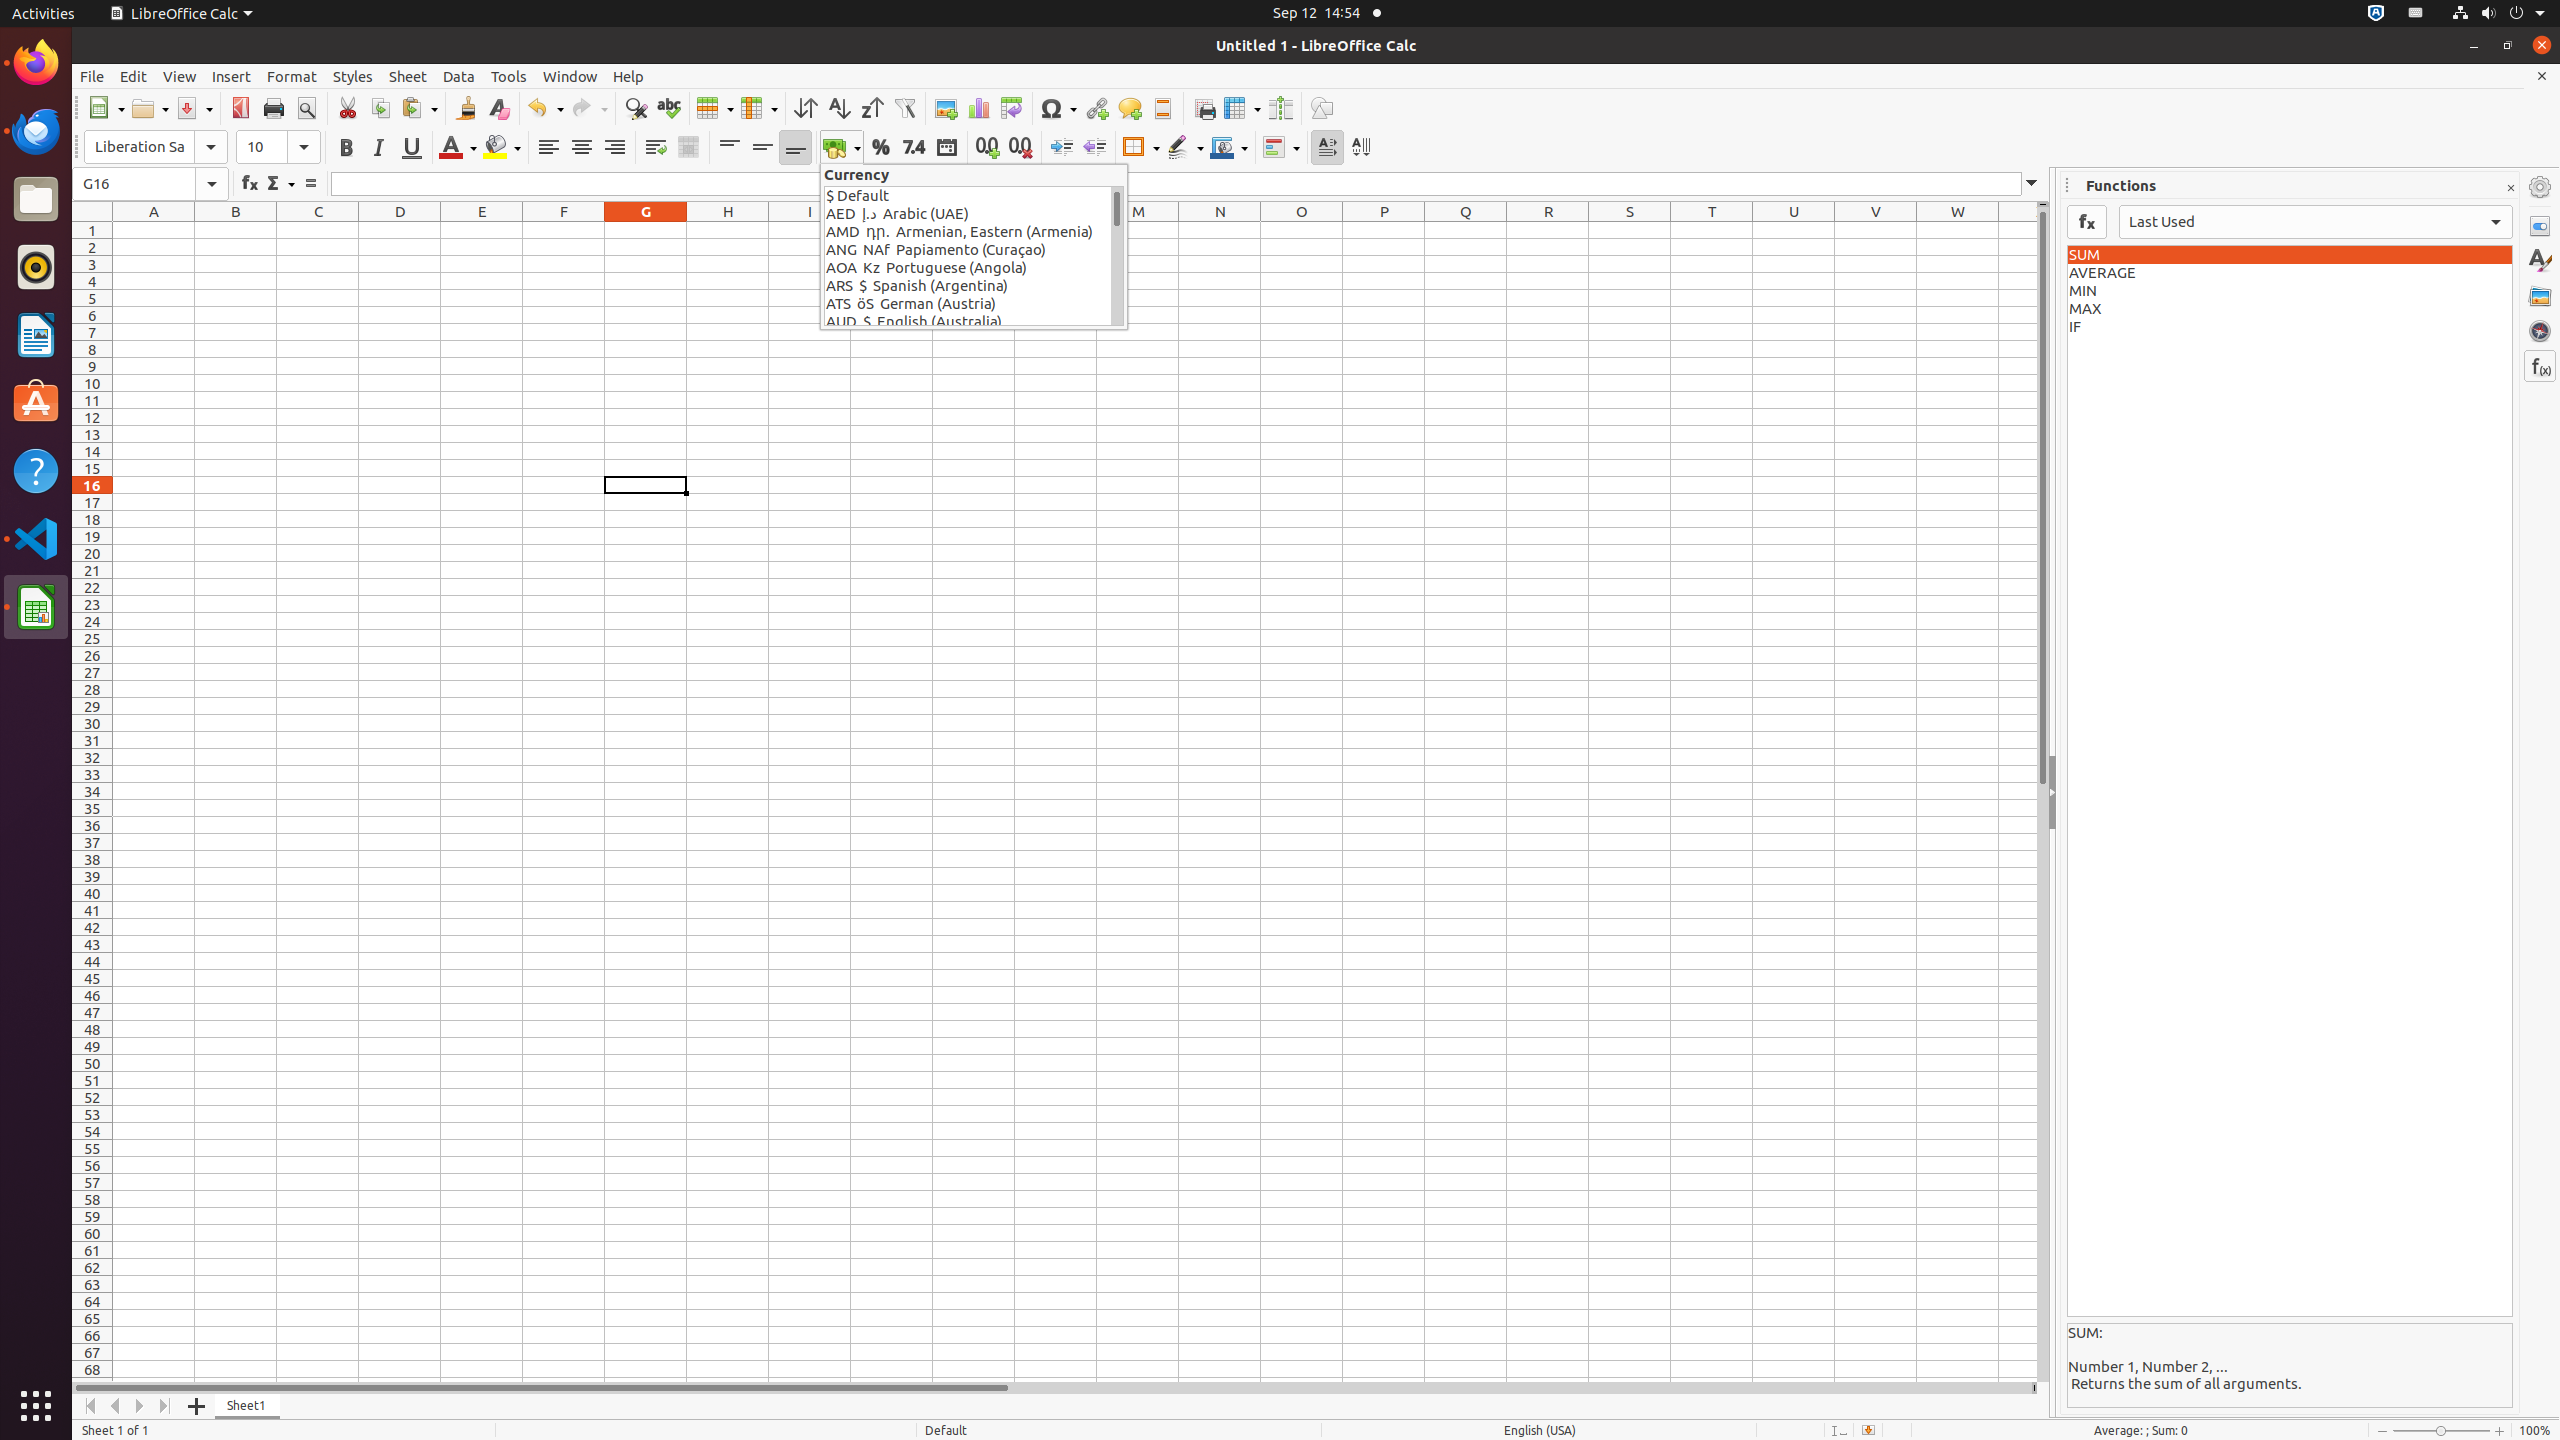  I want to click on Border Style, so click(1185, 148).